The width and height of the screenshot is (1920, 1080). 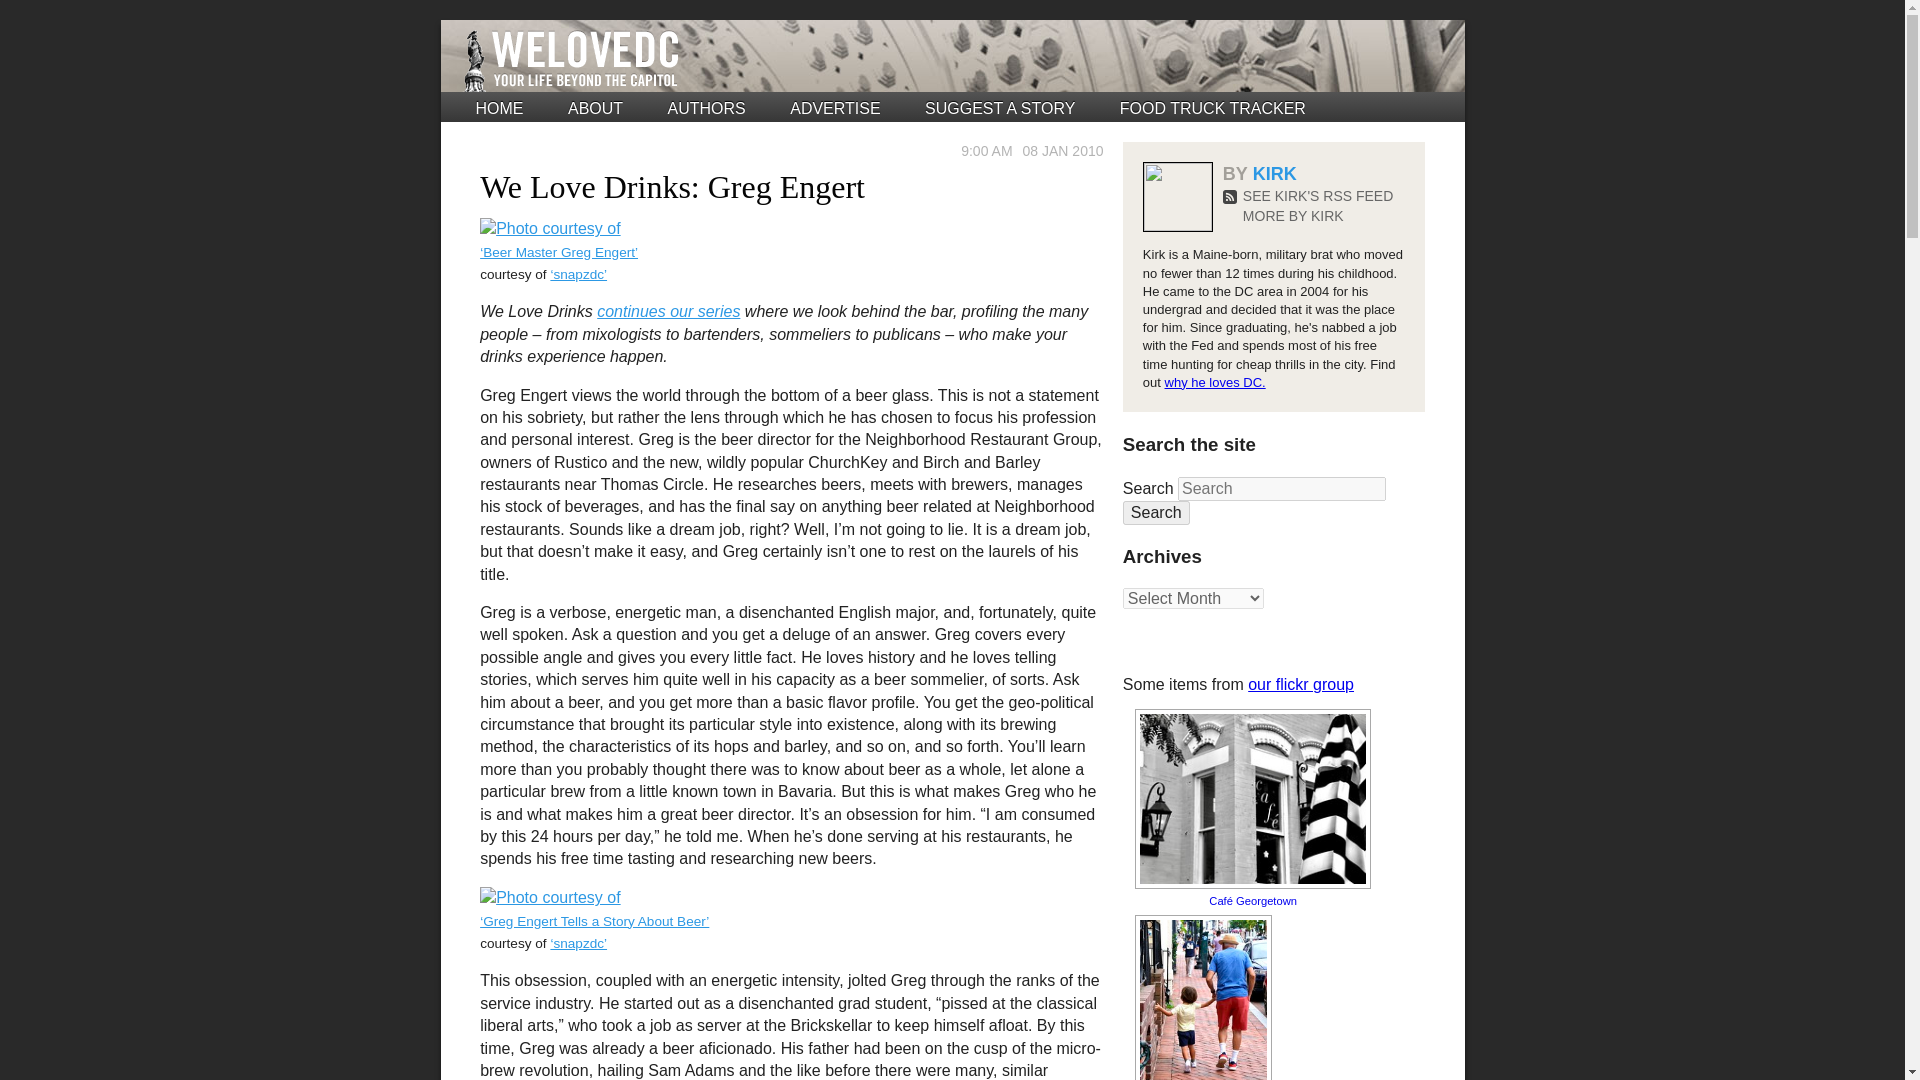 I want to click on Greg Engert Tells a Story About Beer, so click(x=550, y=897).